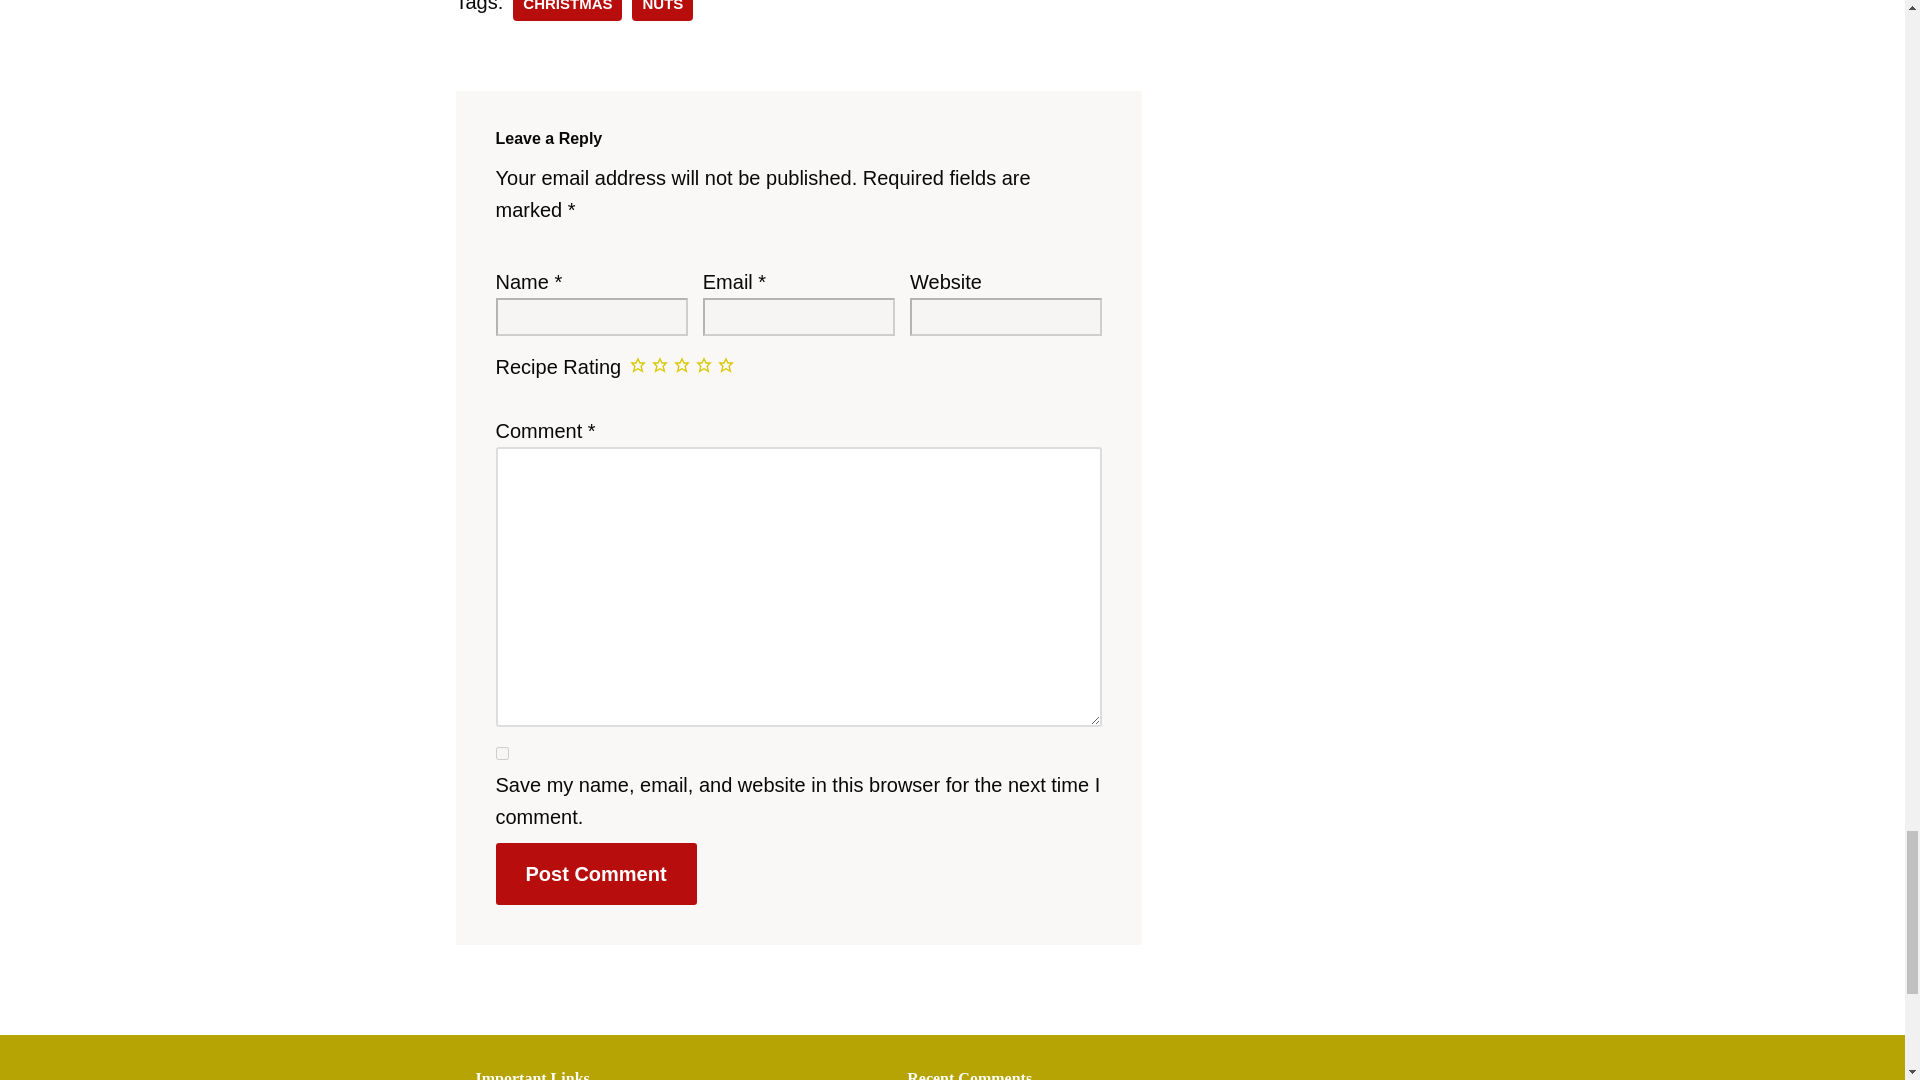  I want to click on yes, so click(502, 754).